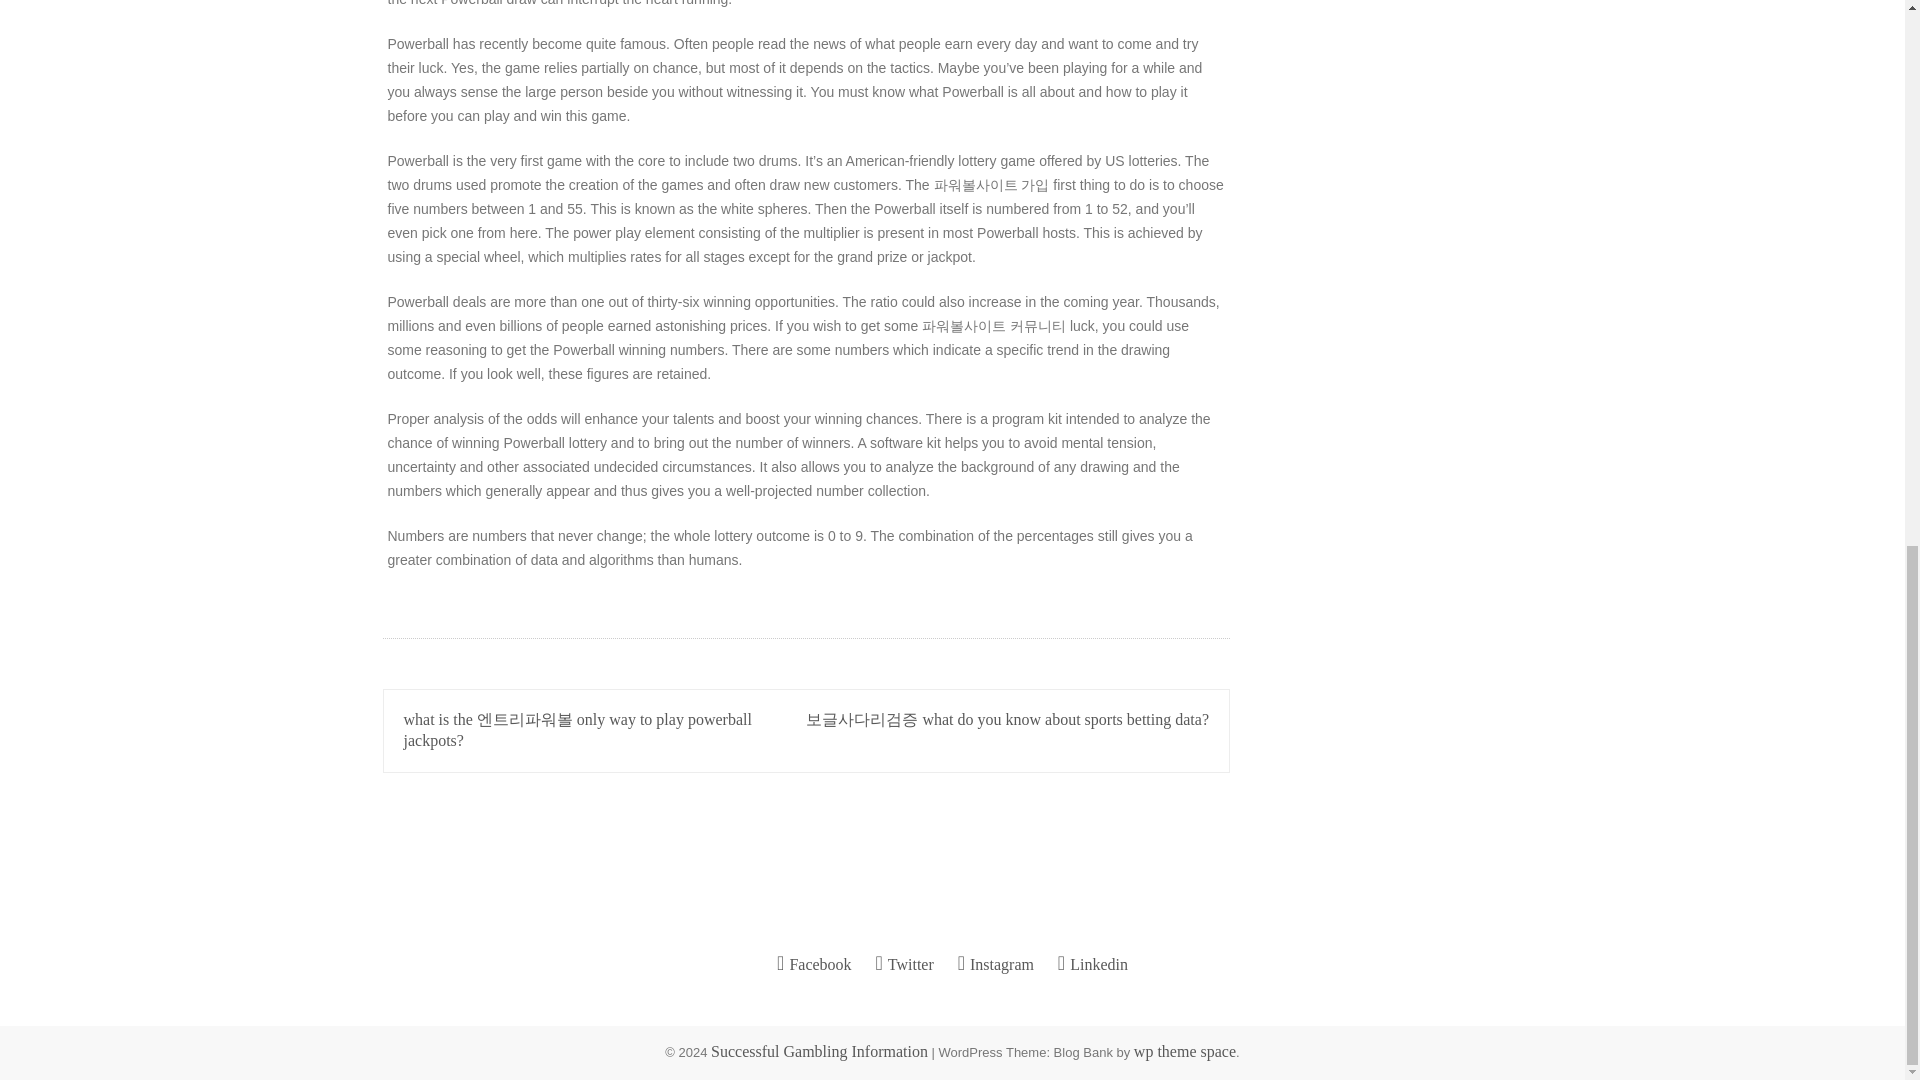 This screenshot has height=1080, width=1920. What do you see at coordinates (1185, 1051) in the screenshot?
I see `wp theme space` at bounding box center [1185, 1051].